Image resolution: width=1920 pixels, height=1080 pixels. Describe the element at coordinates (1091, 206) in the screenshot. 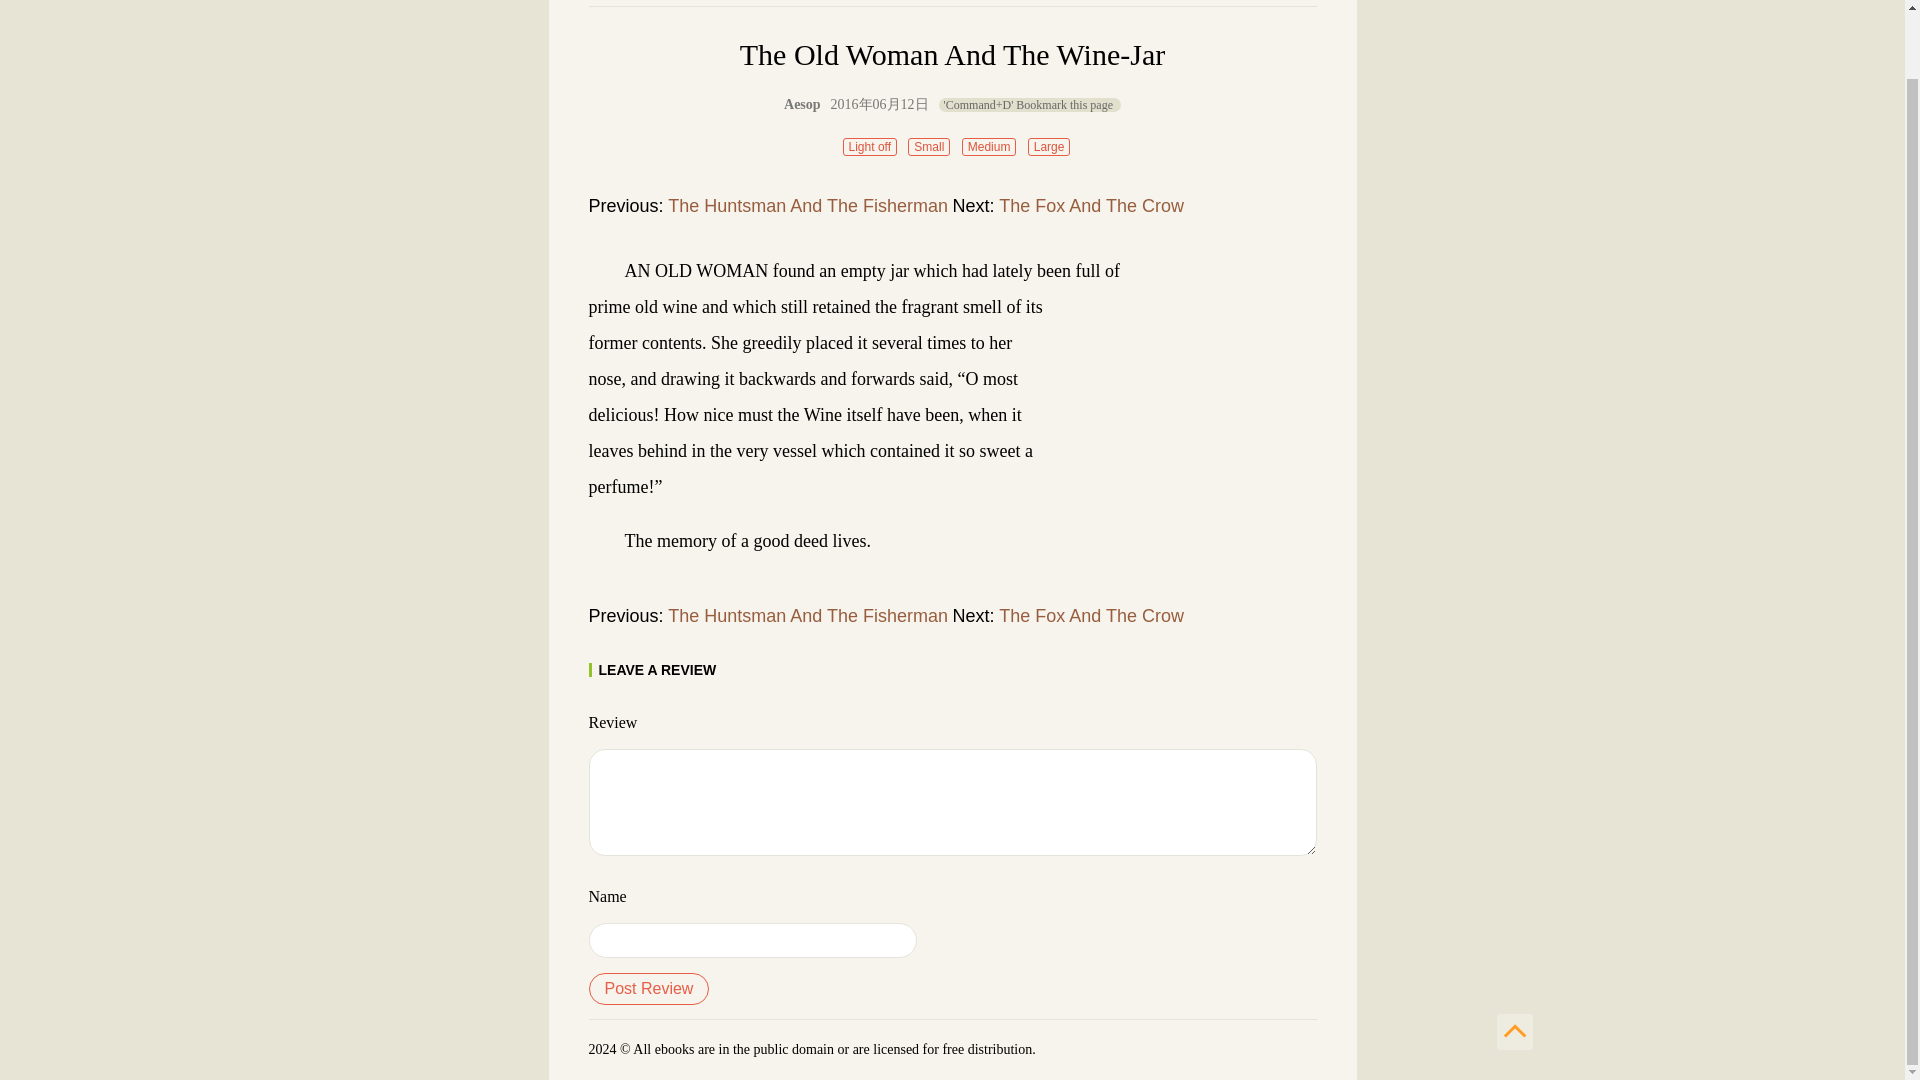

I see `The Fox And The Crow` at that location.